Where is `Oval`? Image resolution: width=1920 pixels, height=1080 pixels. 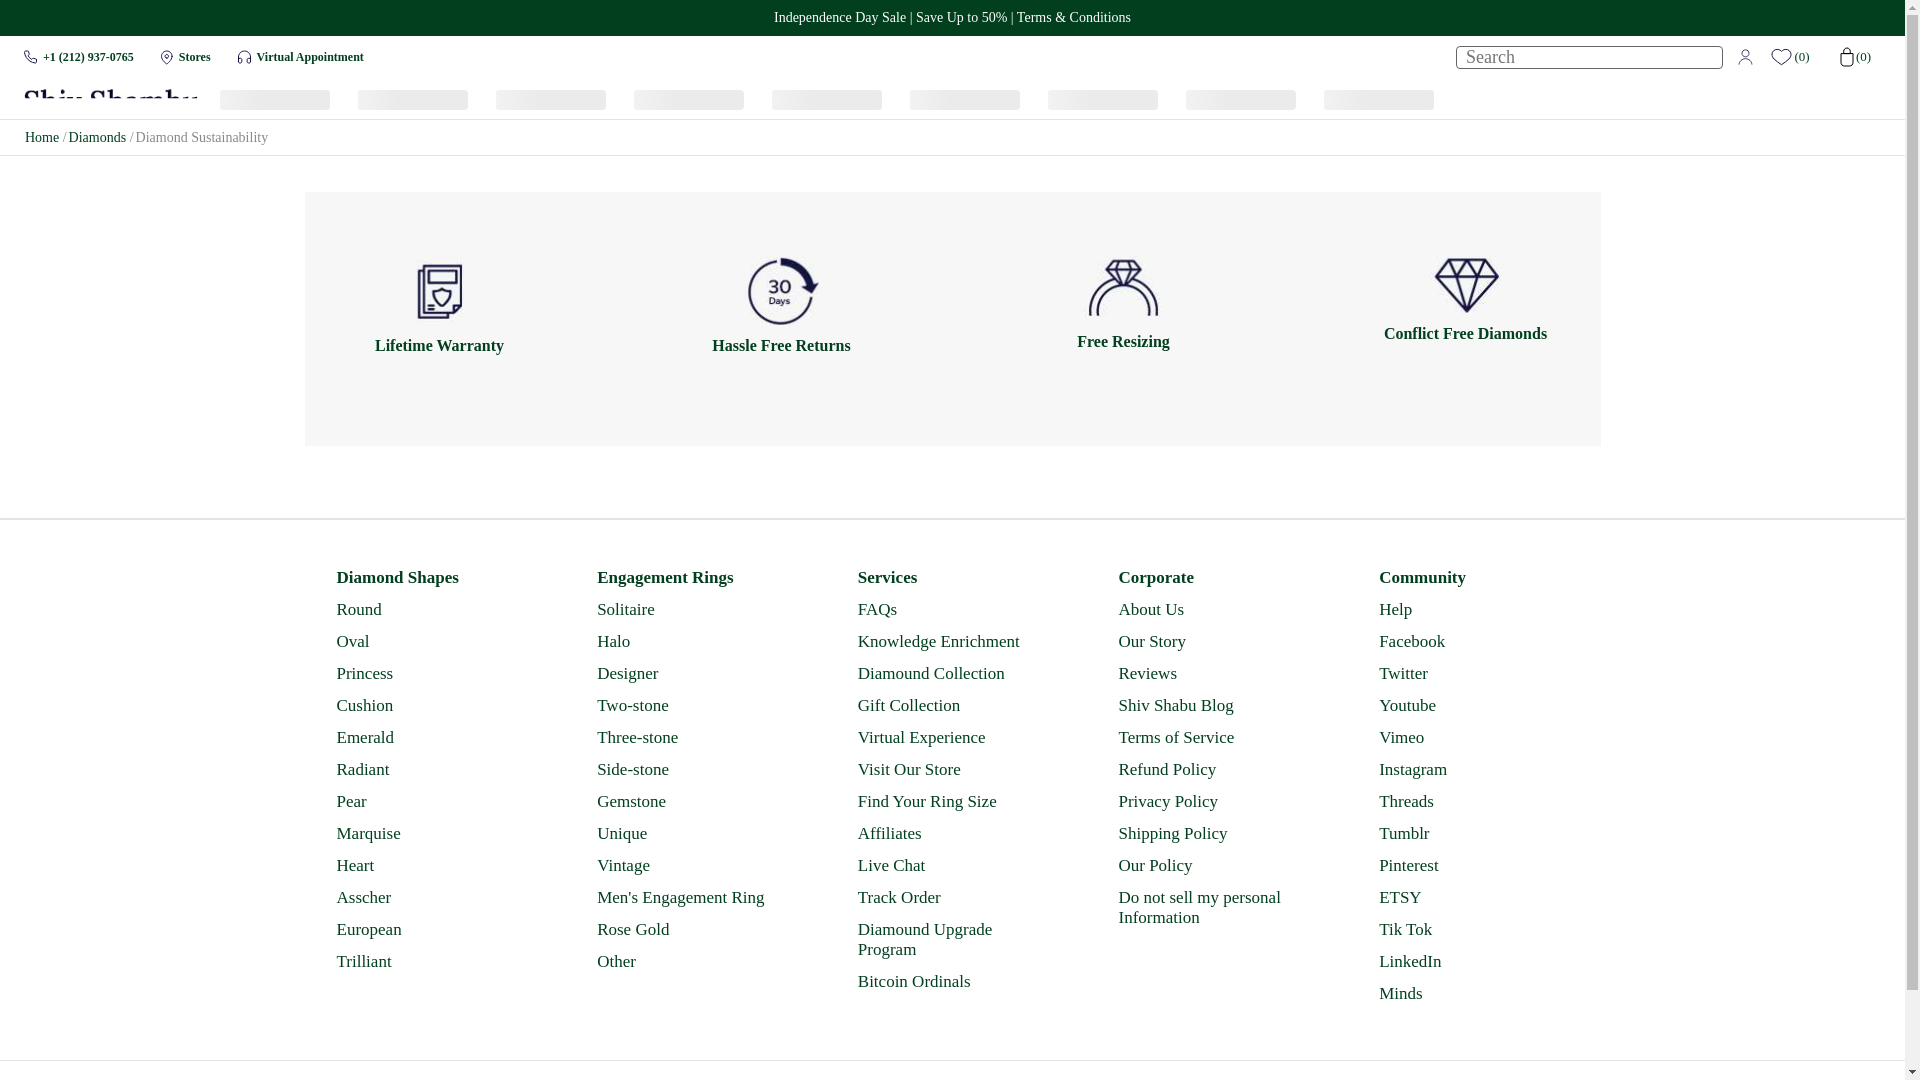 Oval is located at coordinates (429, 642).